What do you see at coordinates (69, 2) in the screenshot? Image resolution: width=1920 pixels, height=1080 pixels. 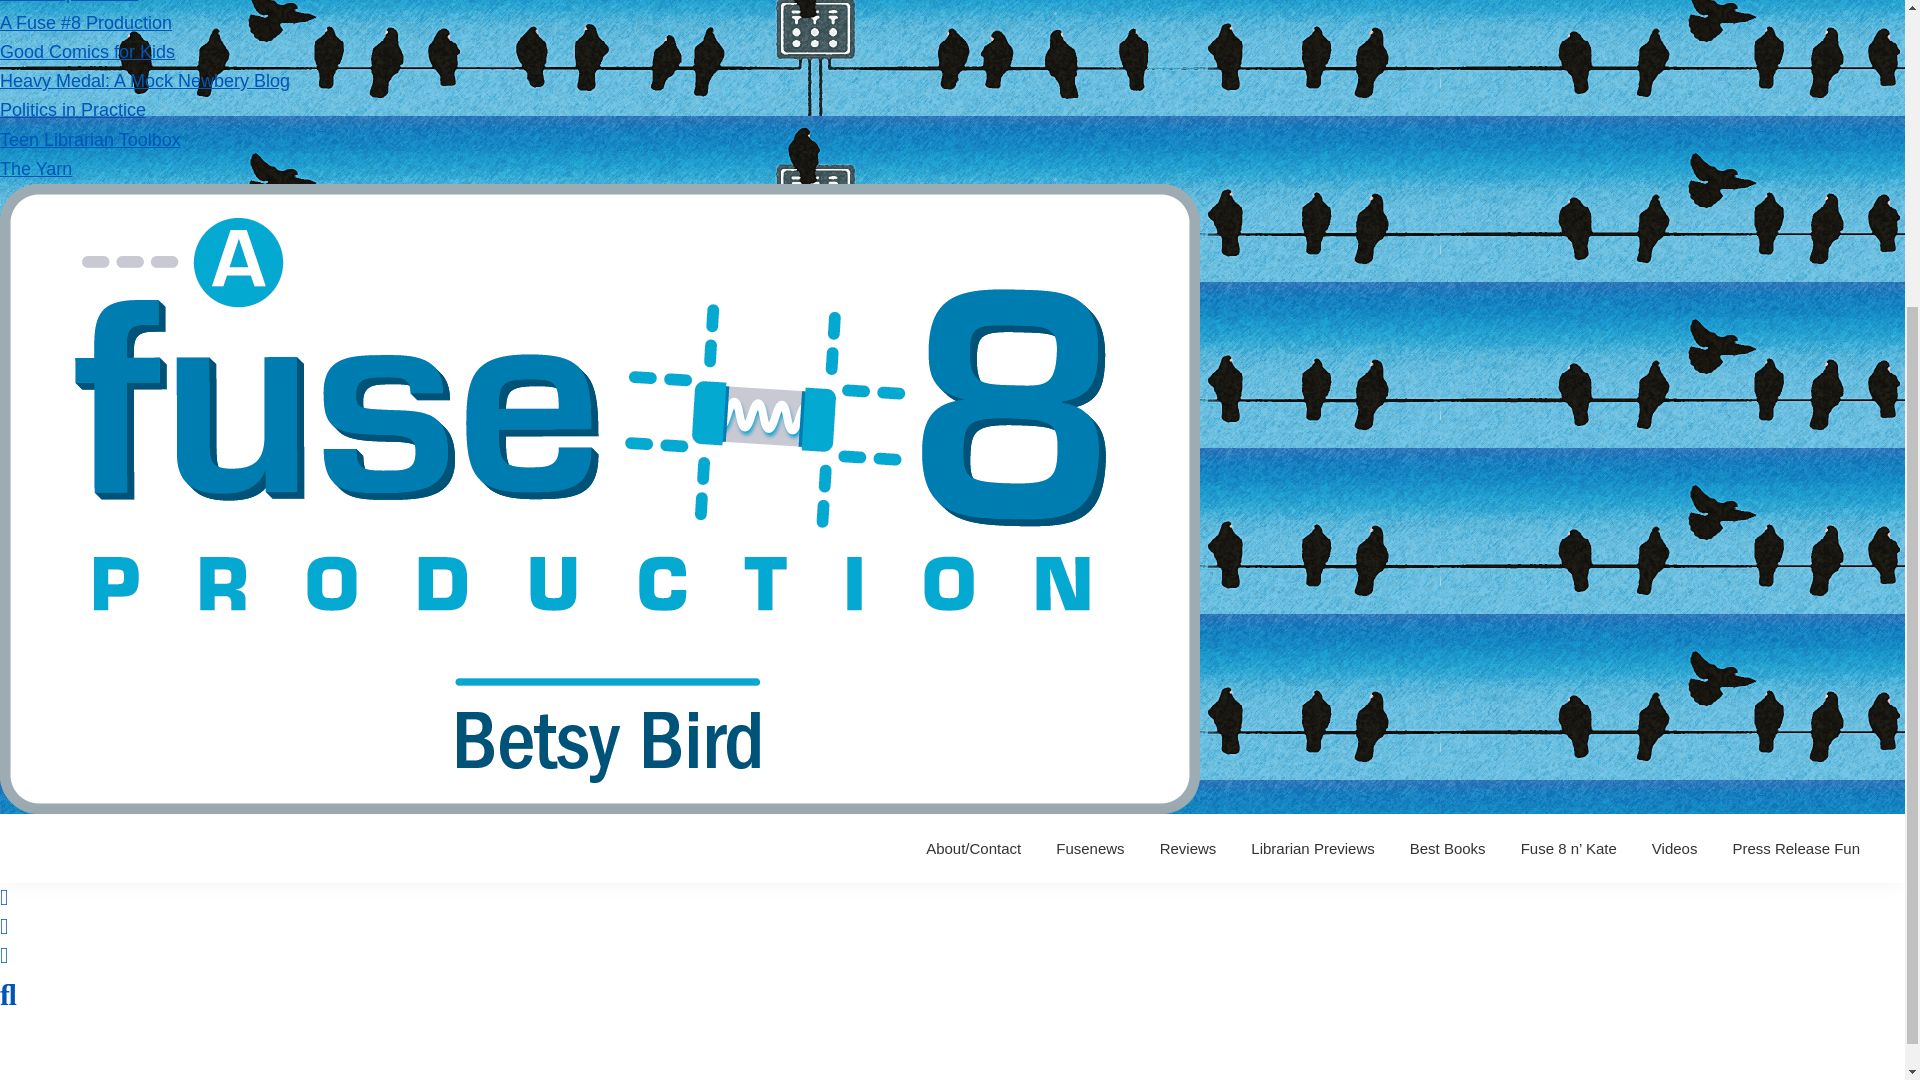 I see `100 Scope Notes` at bounding box center [69, 2].